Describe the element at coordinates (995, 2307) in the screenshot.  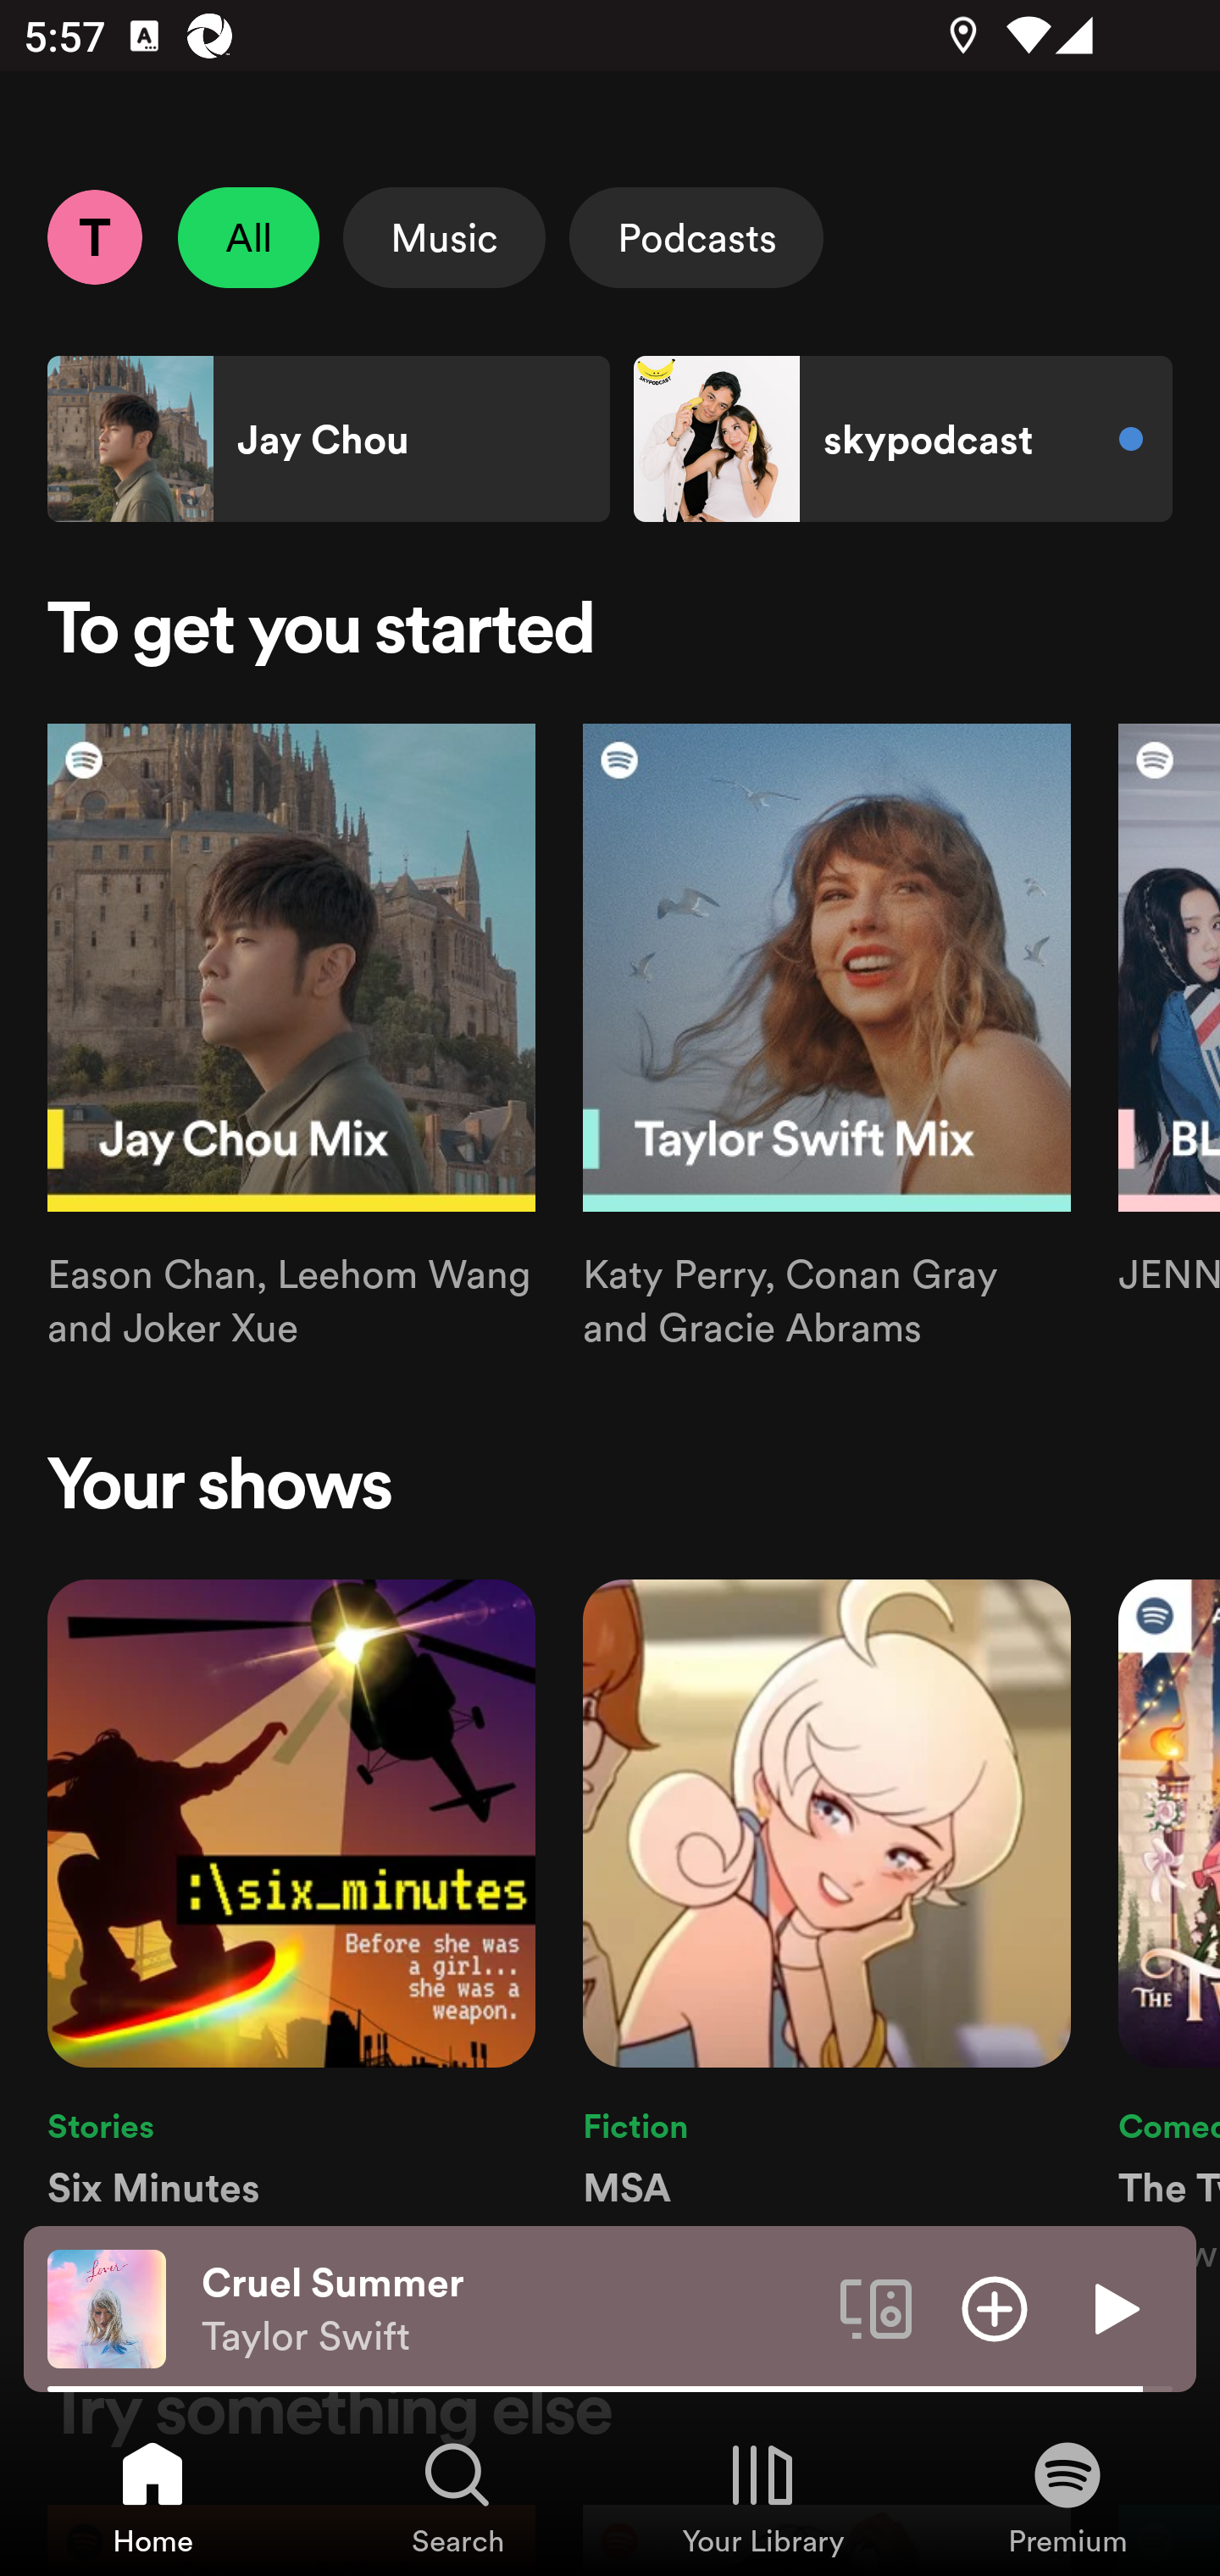
I see `Add item` at that location.